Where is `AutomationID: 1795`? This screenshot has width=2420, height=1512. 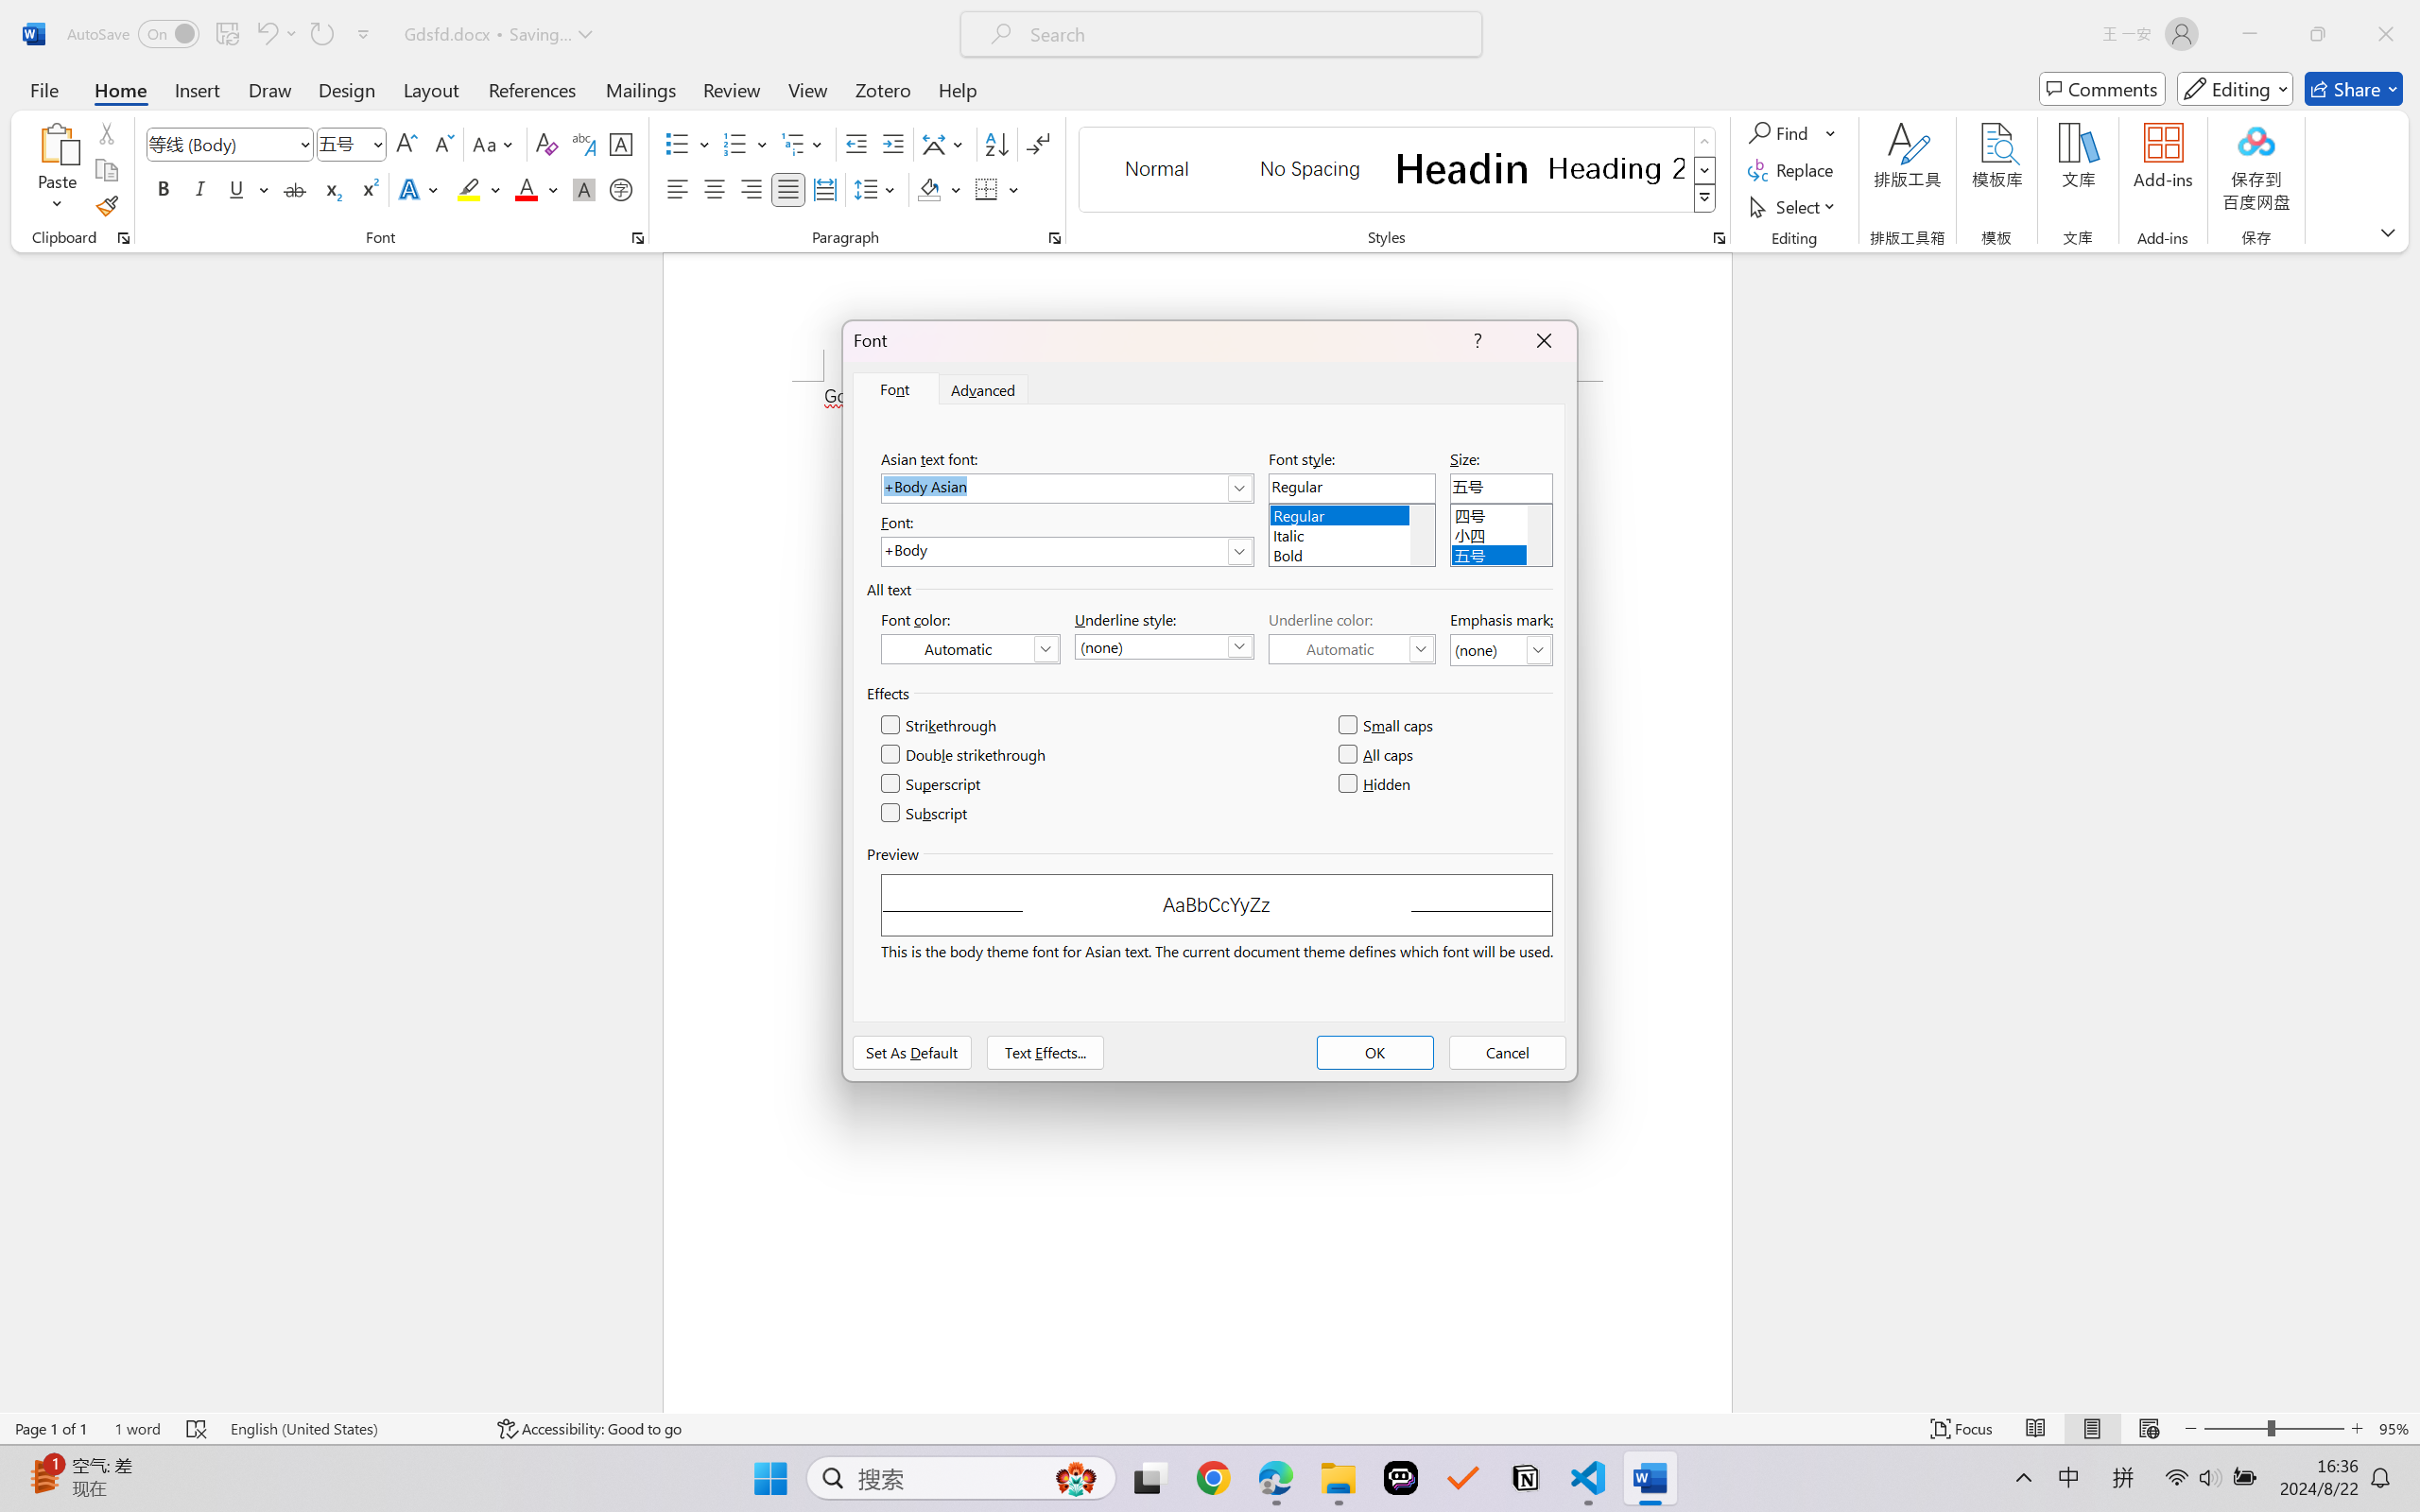
AutomationID: 1795 is located at coordinates (1422, 535).